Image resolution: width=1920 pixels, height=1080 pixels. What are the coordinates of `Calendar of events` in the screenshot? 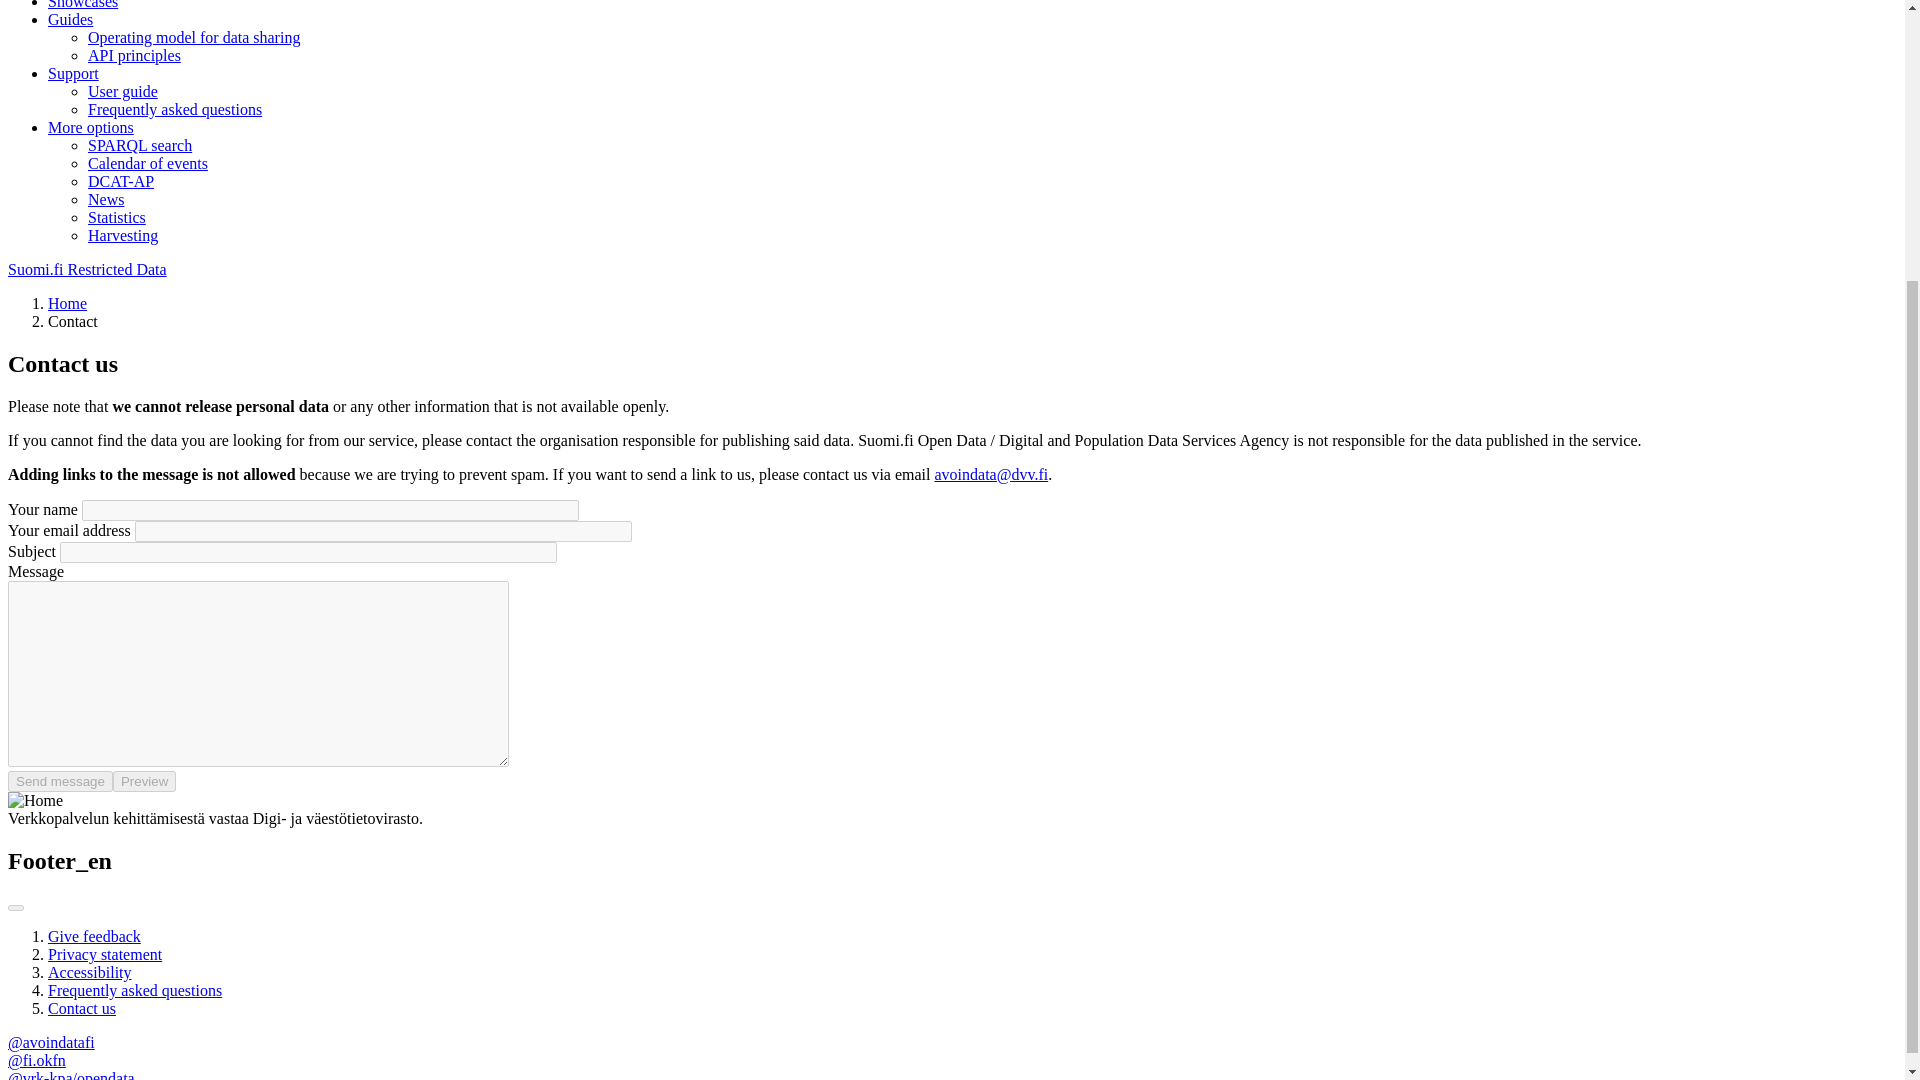 It's located at (148, 163).